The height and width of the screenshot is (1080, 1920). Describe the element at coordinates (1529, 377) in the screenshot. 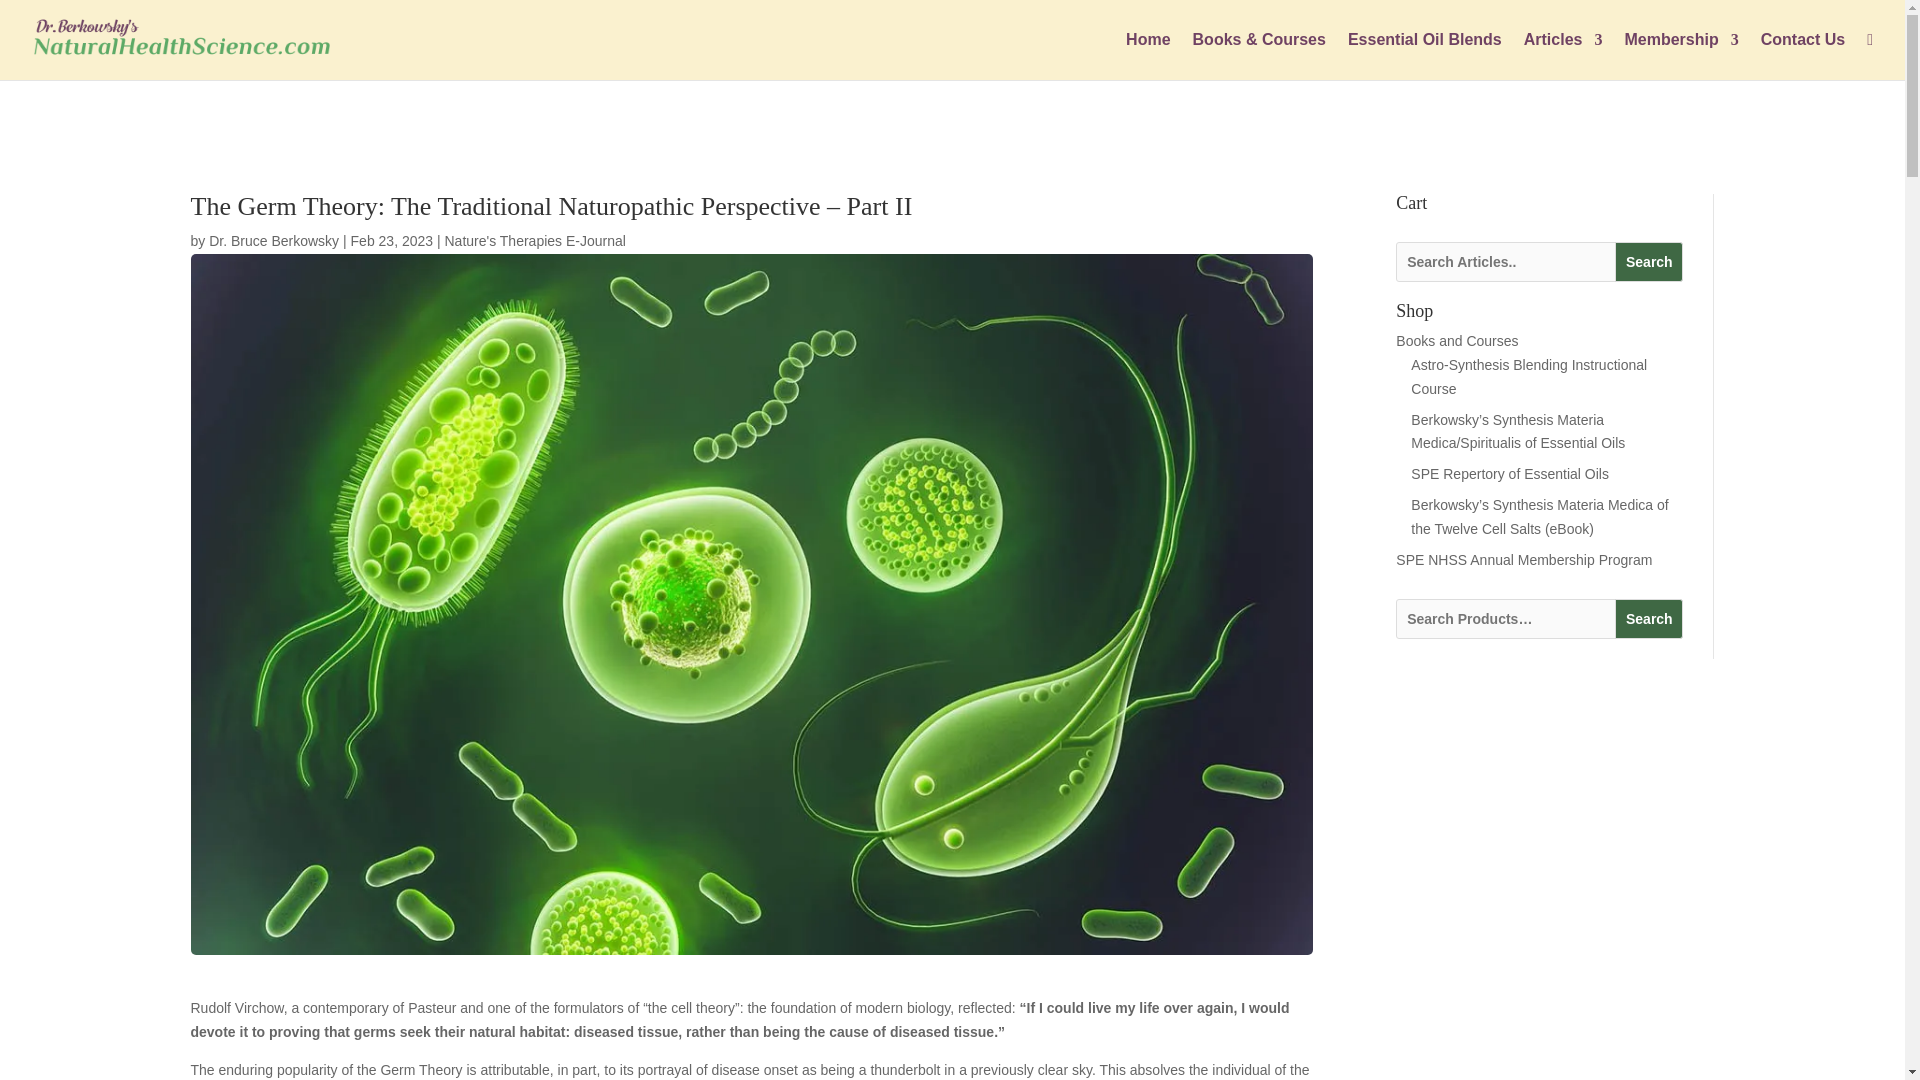

I see `Astro-Synthesis Blending Instructional Course` at that location.